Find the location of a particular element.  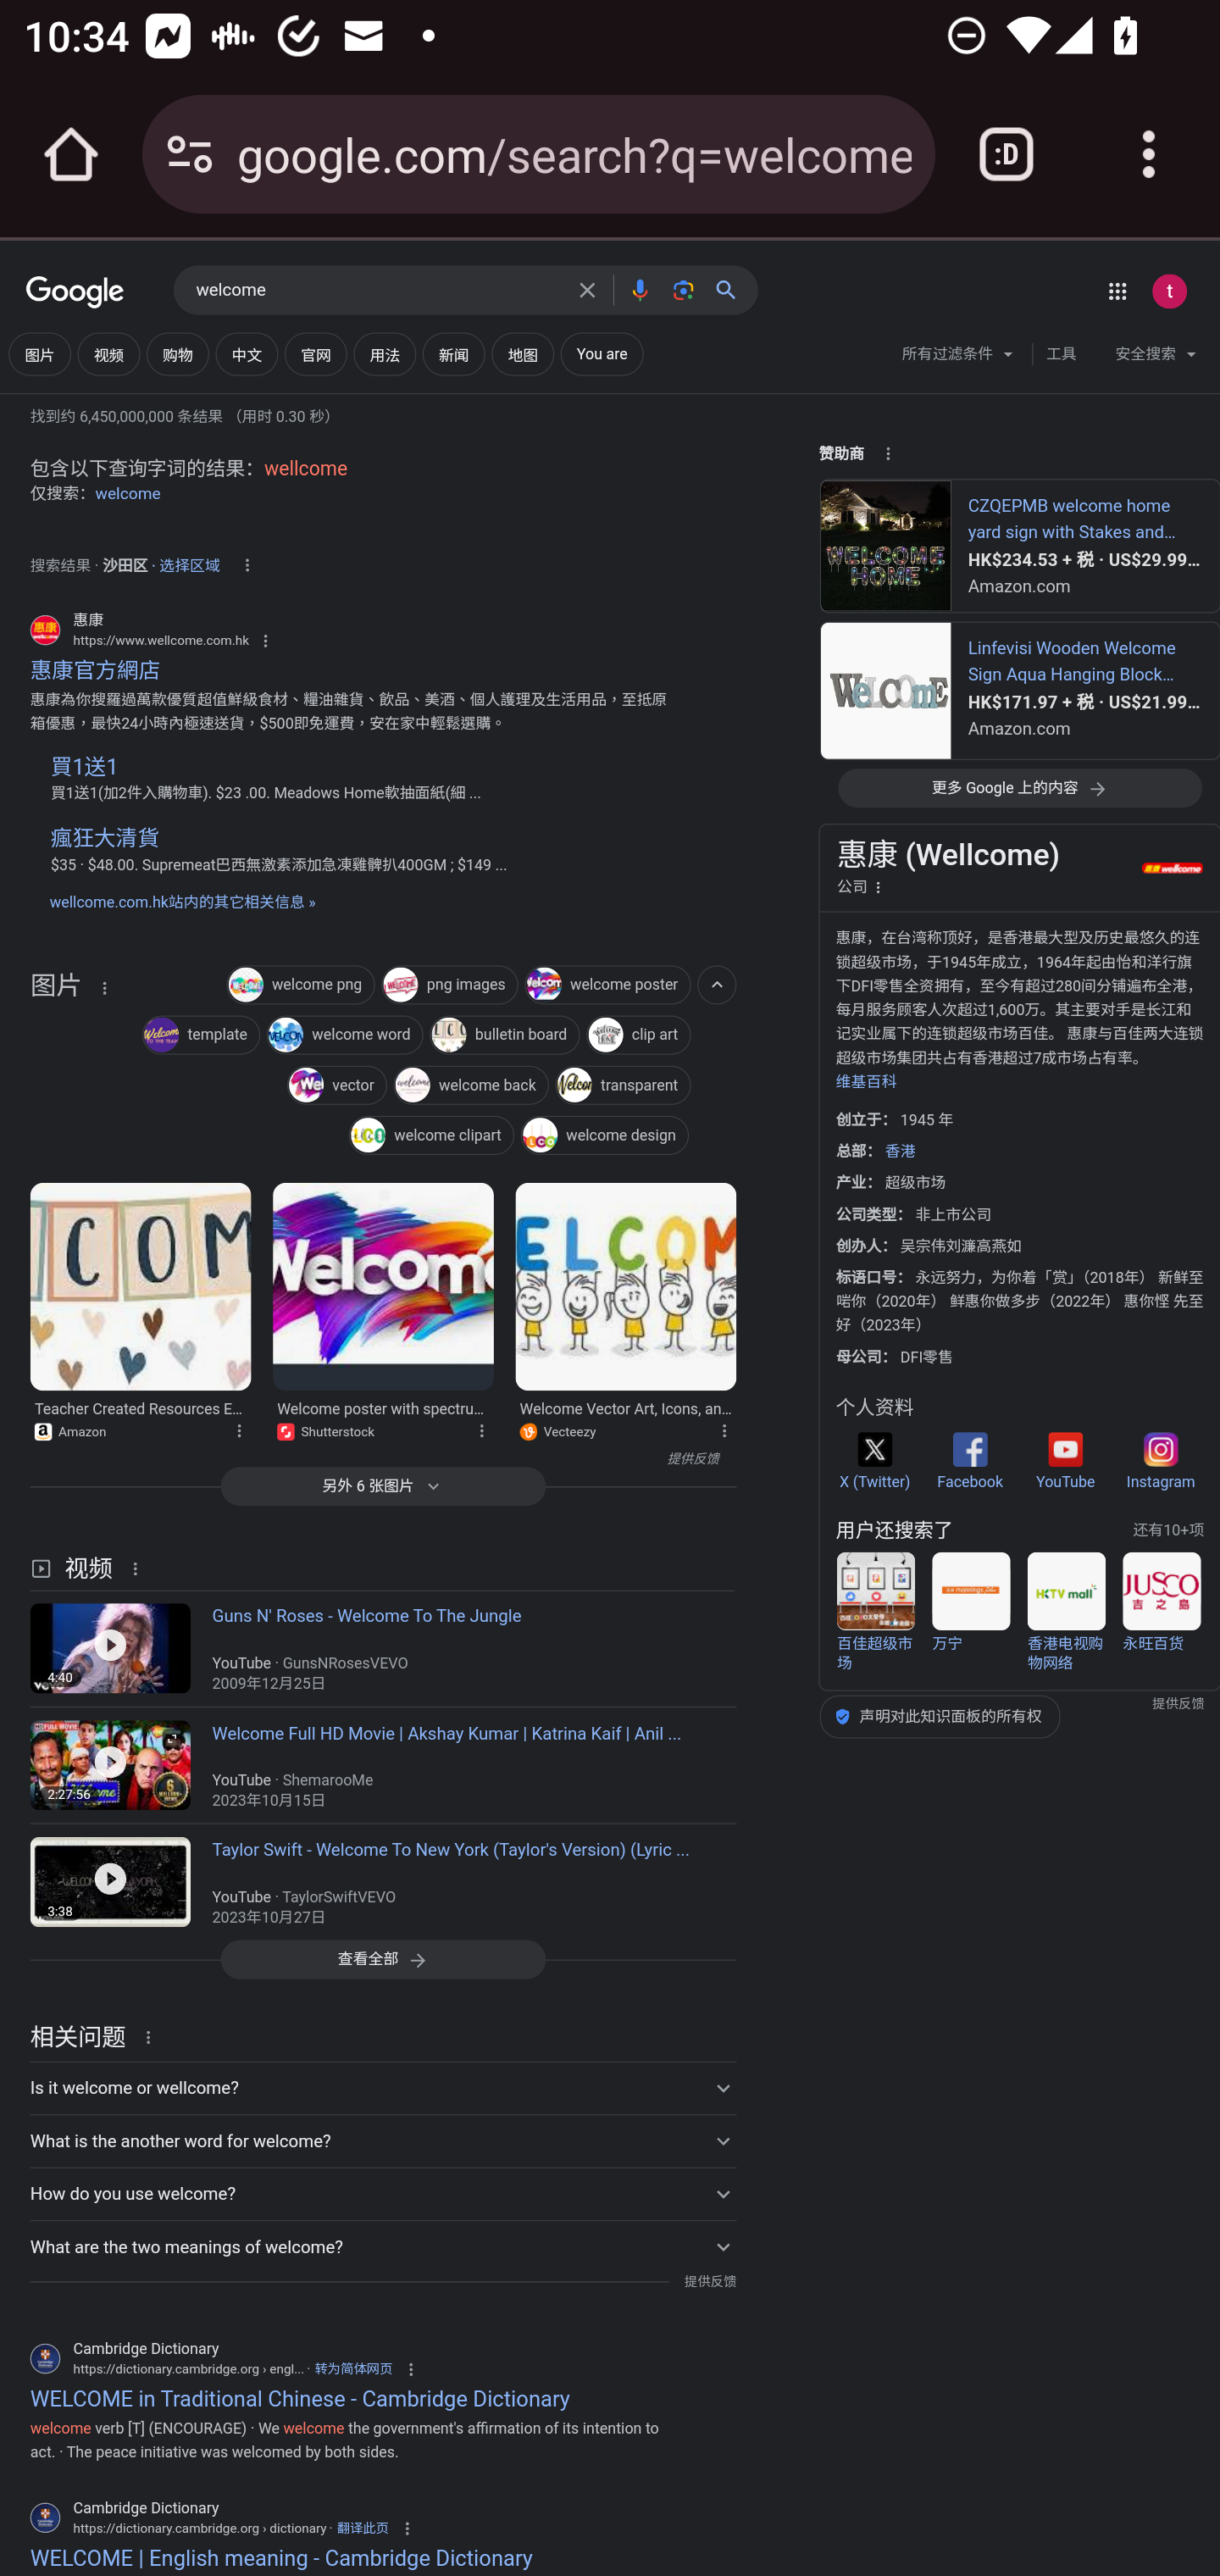

图片 is located at coordinates (39, 354).